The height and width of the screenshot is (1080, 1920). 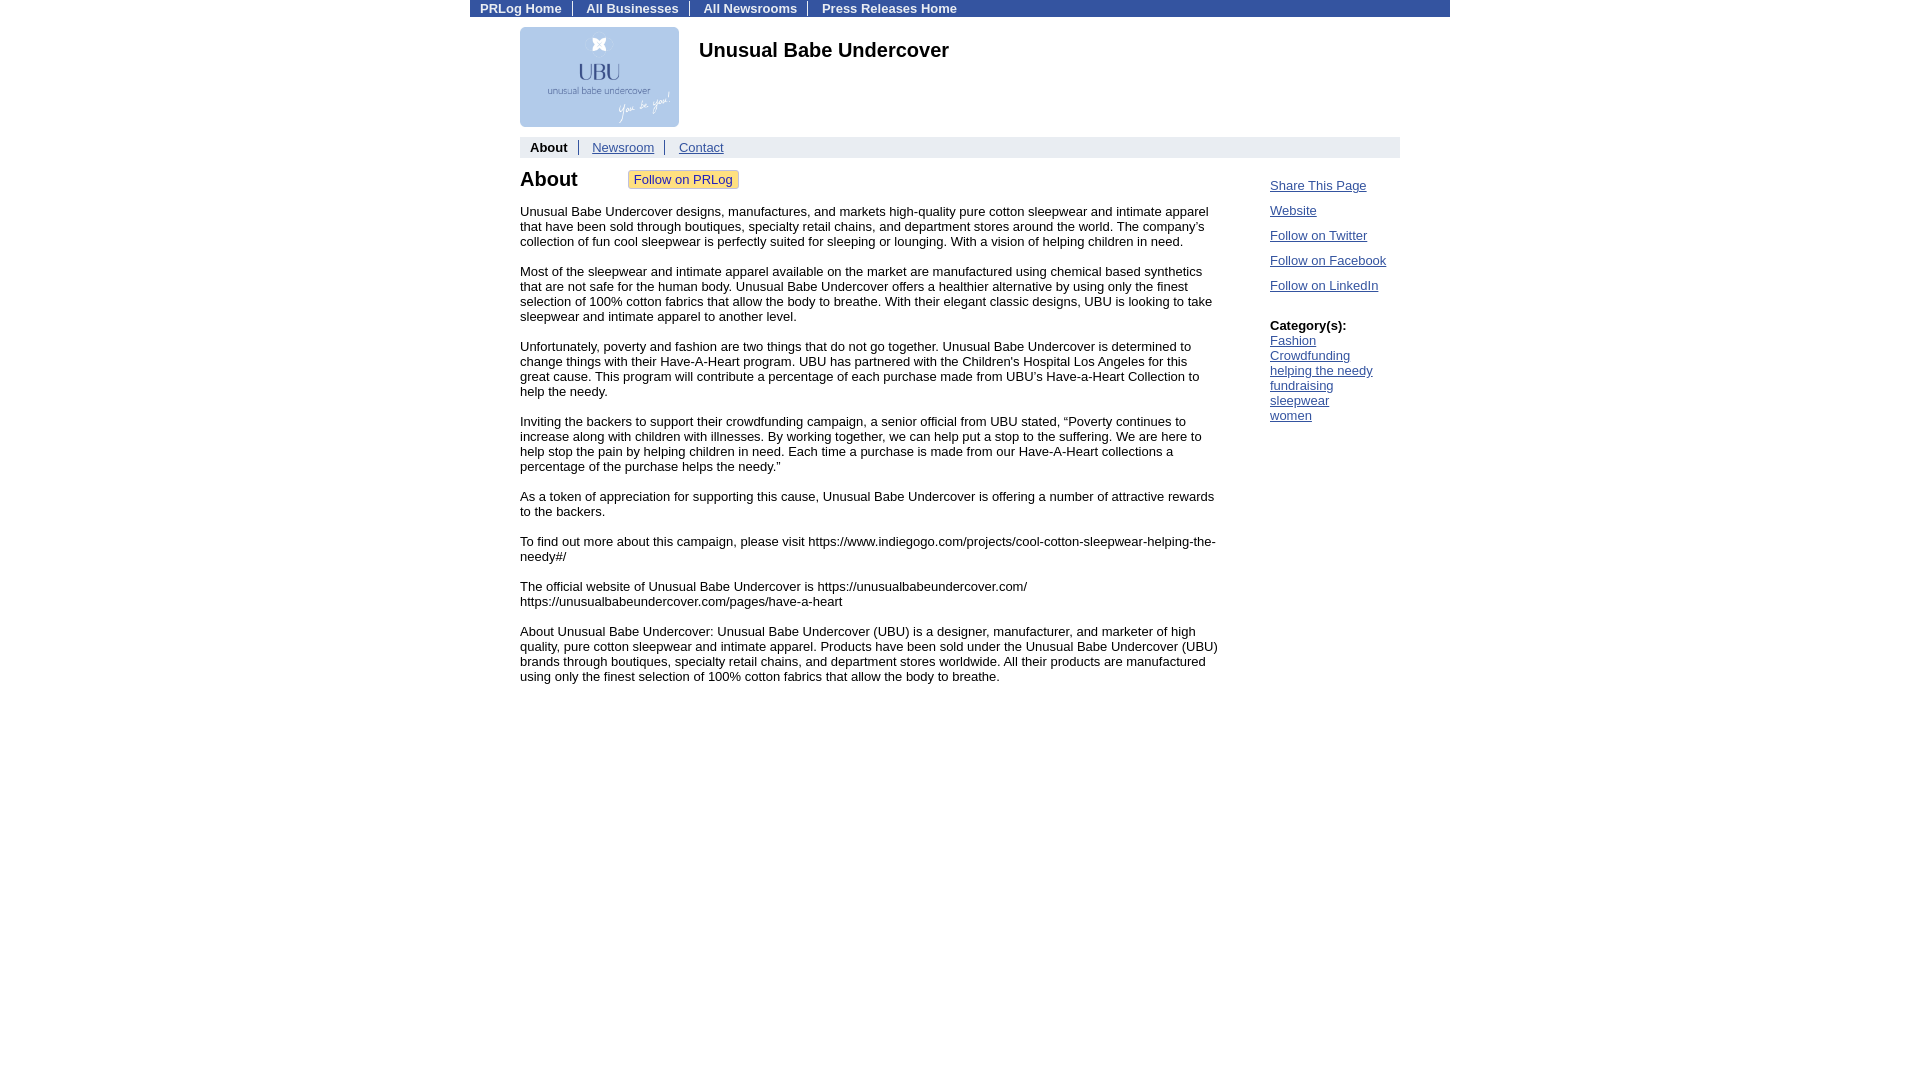 What do you see at coordinates (701, 148) in the screenshot?
I see `Contact` at bounding box center [701, 148].